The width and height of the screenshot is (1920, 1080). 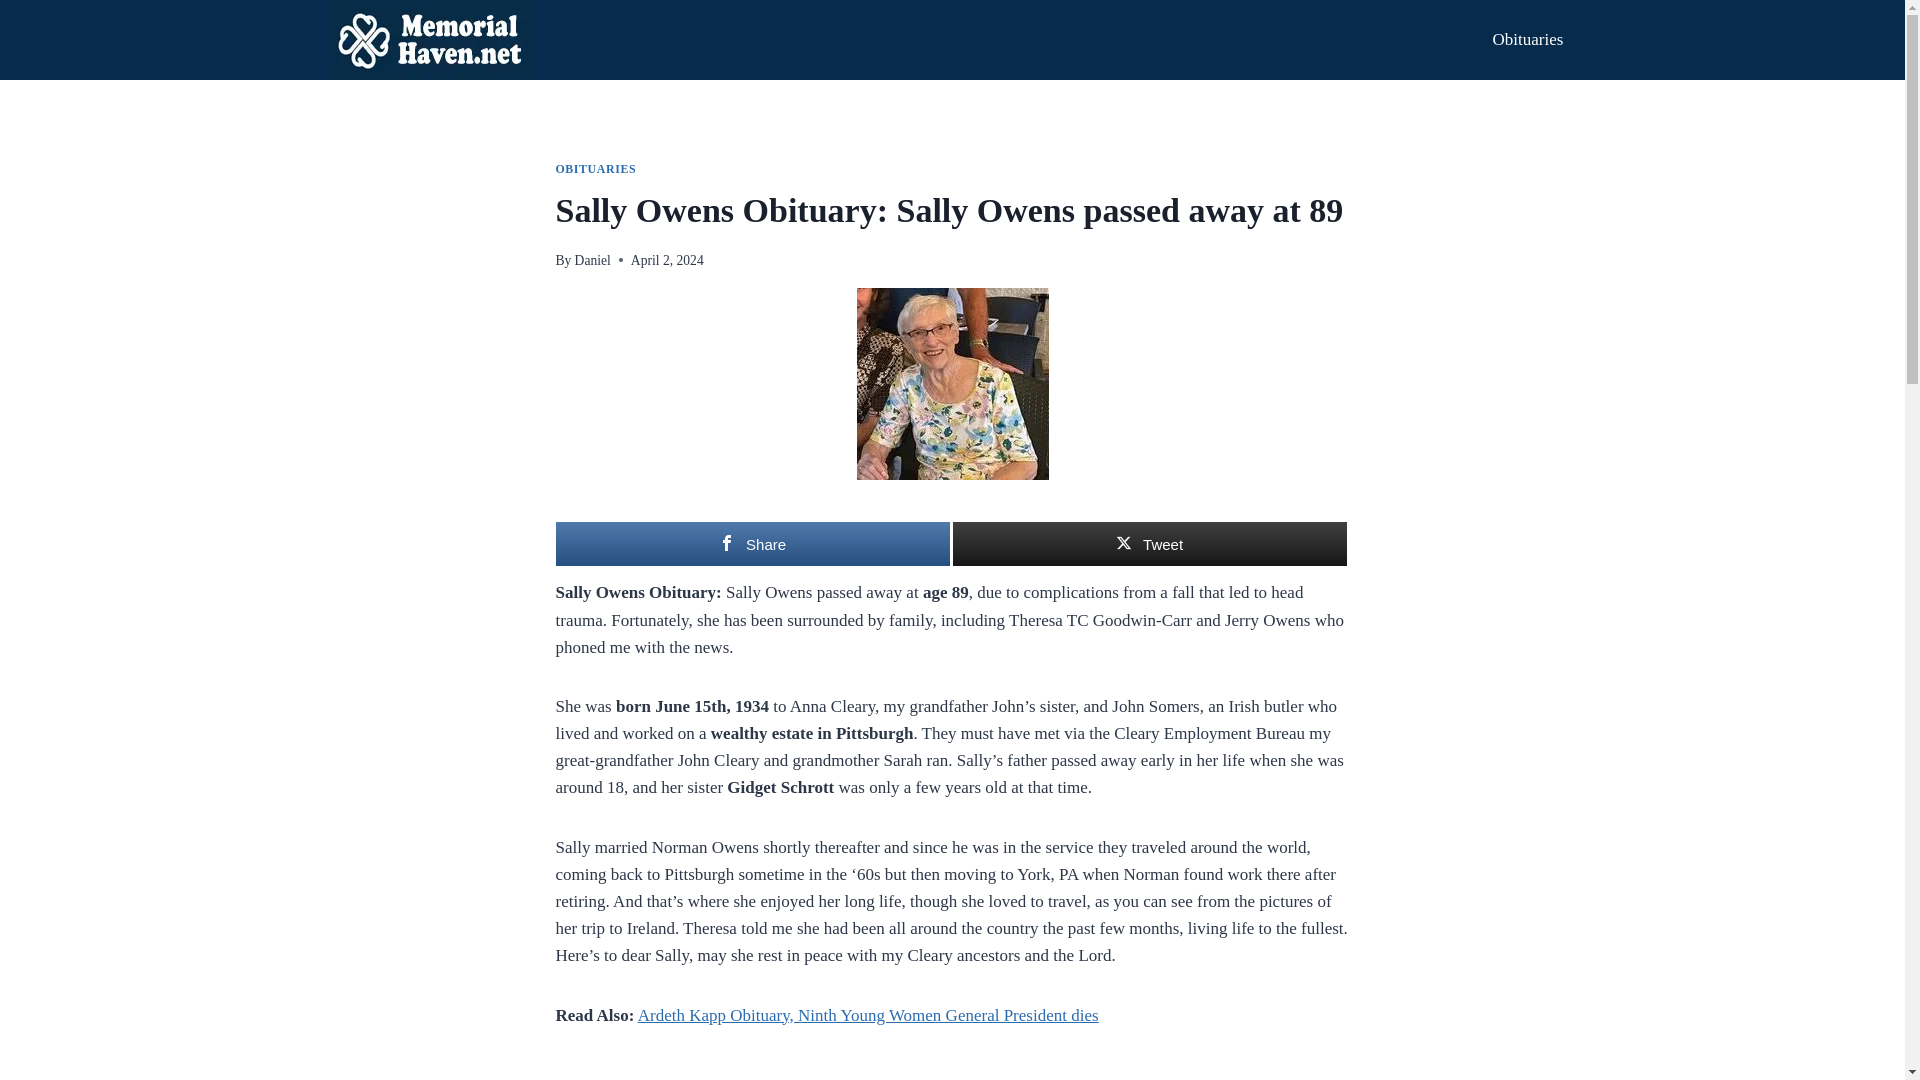 I want to click on Daniel, so click(x=592, y=260).